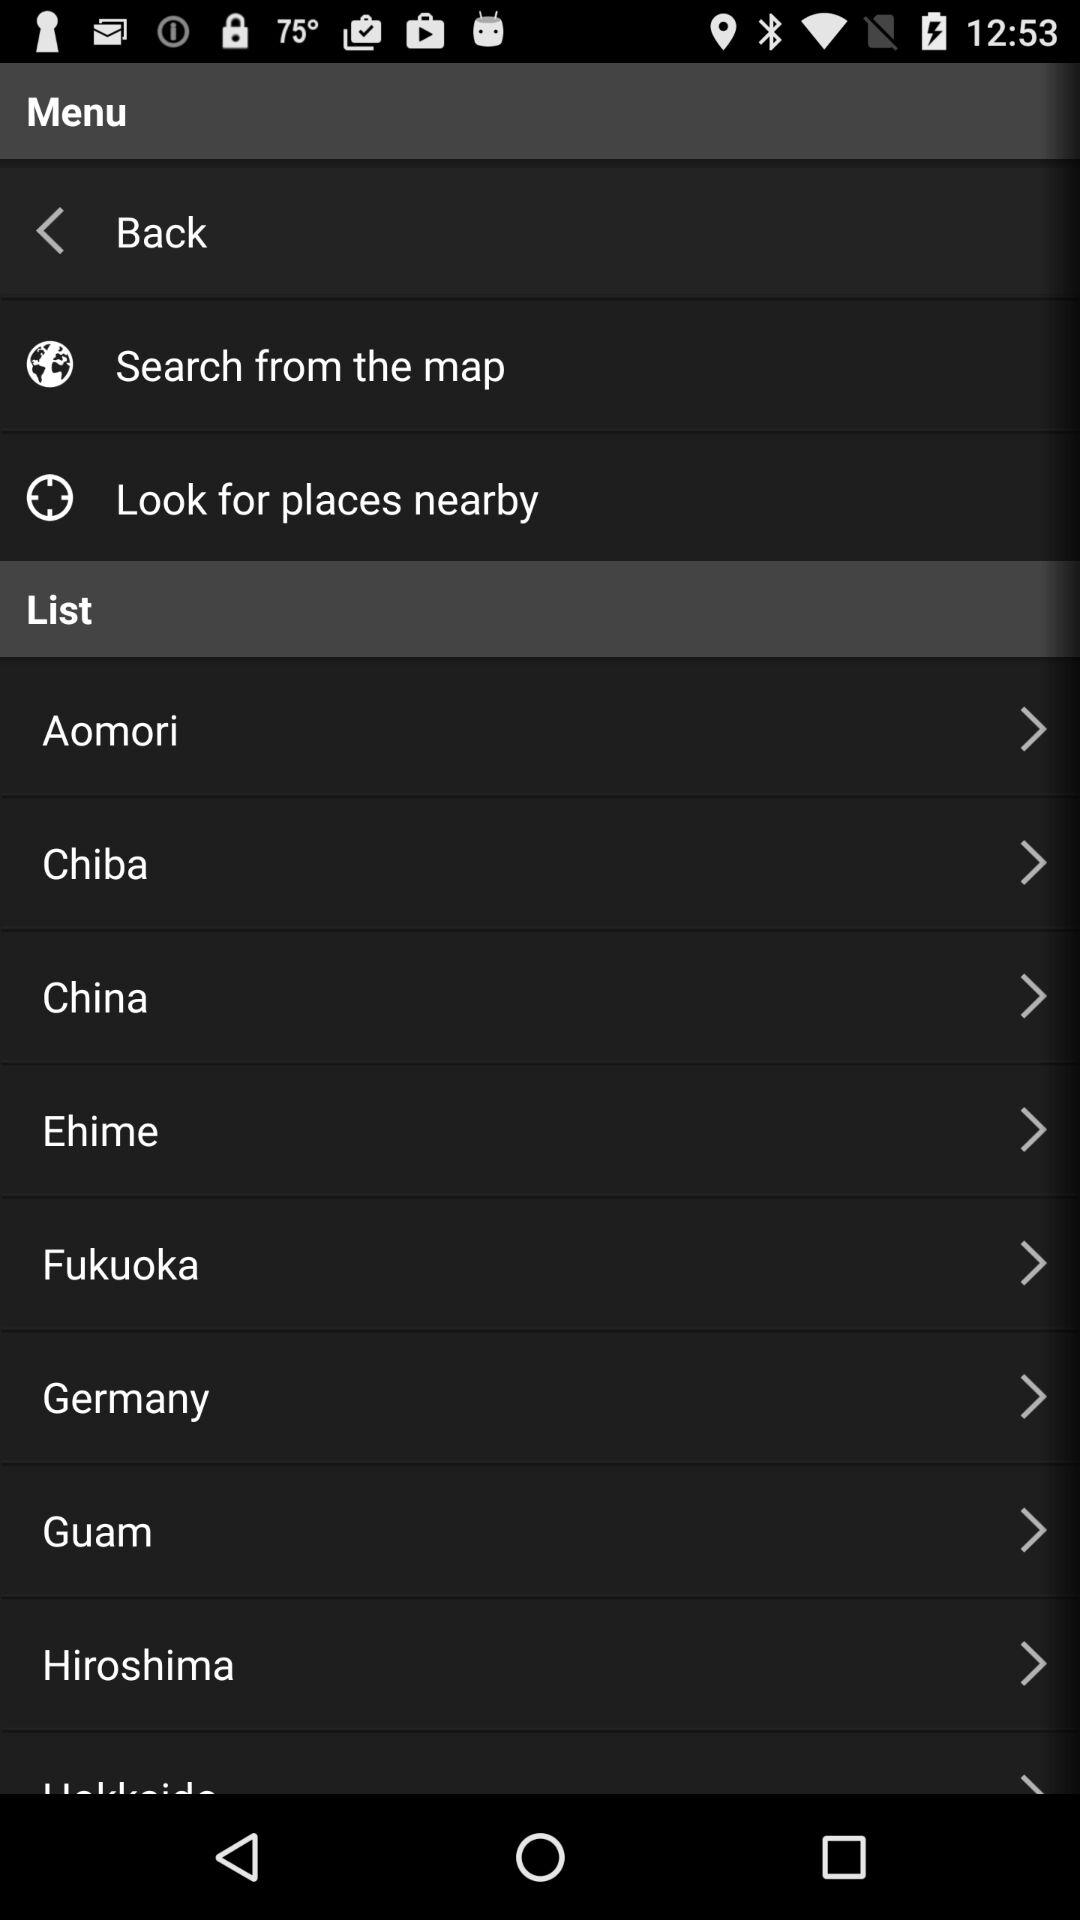 The width and height of the screenshot is (1080, 1920). What do you see at coordinates (506, 1763) in the screenshot?
I see `turn off the hokkaido item` at bounding box center [506, 1763].